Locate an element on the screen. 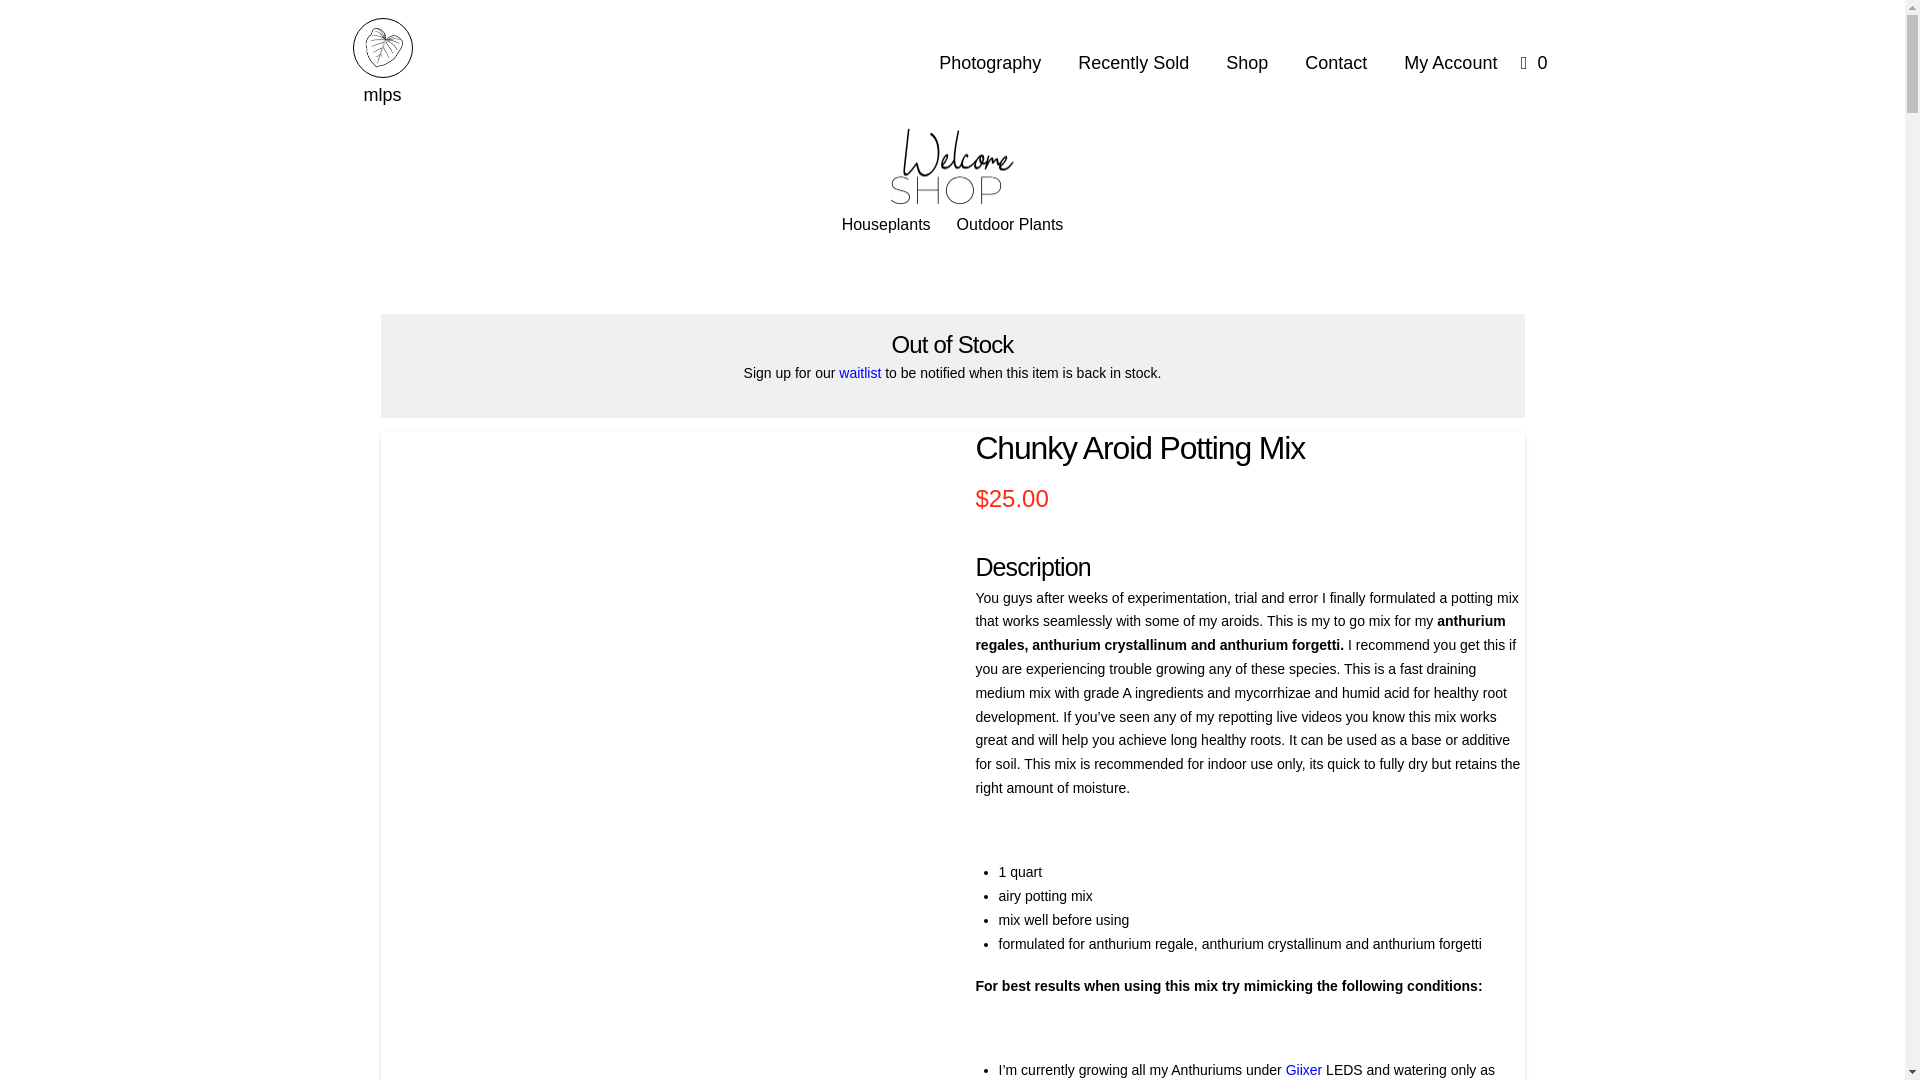  Houseplants is located at coordinates (886, 225).